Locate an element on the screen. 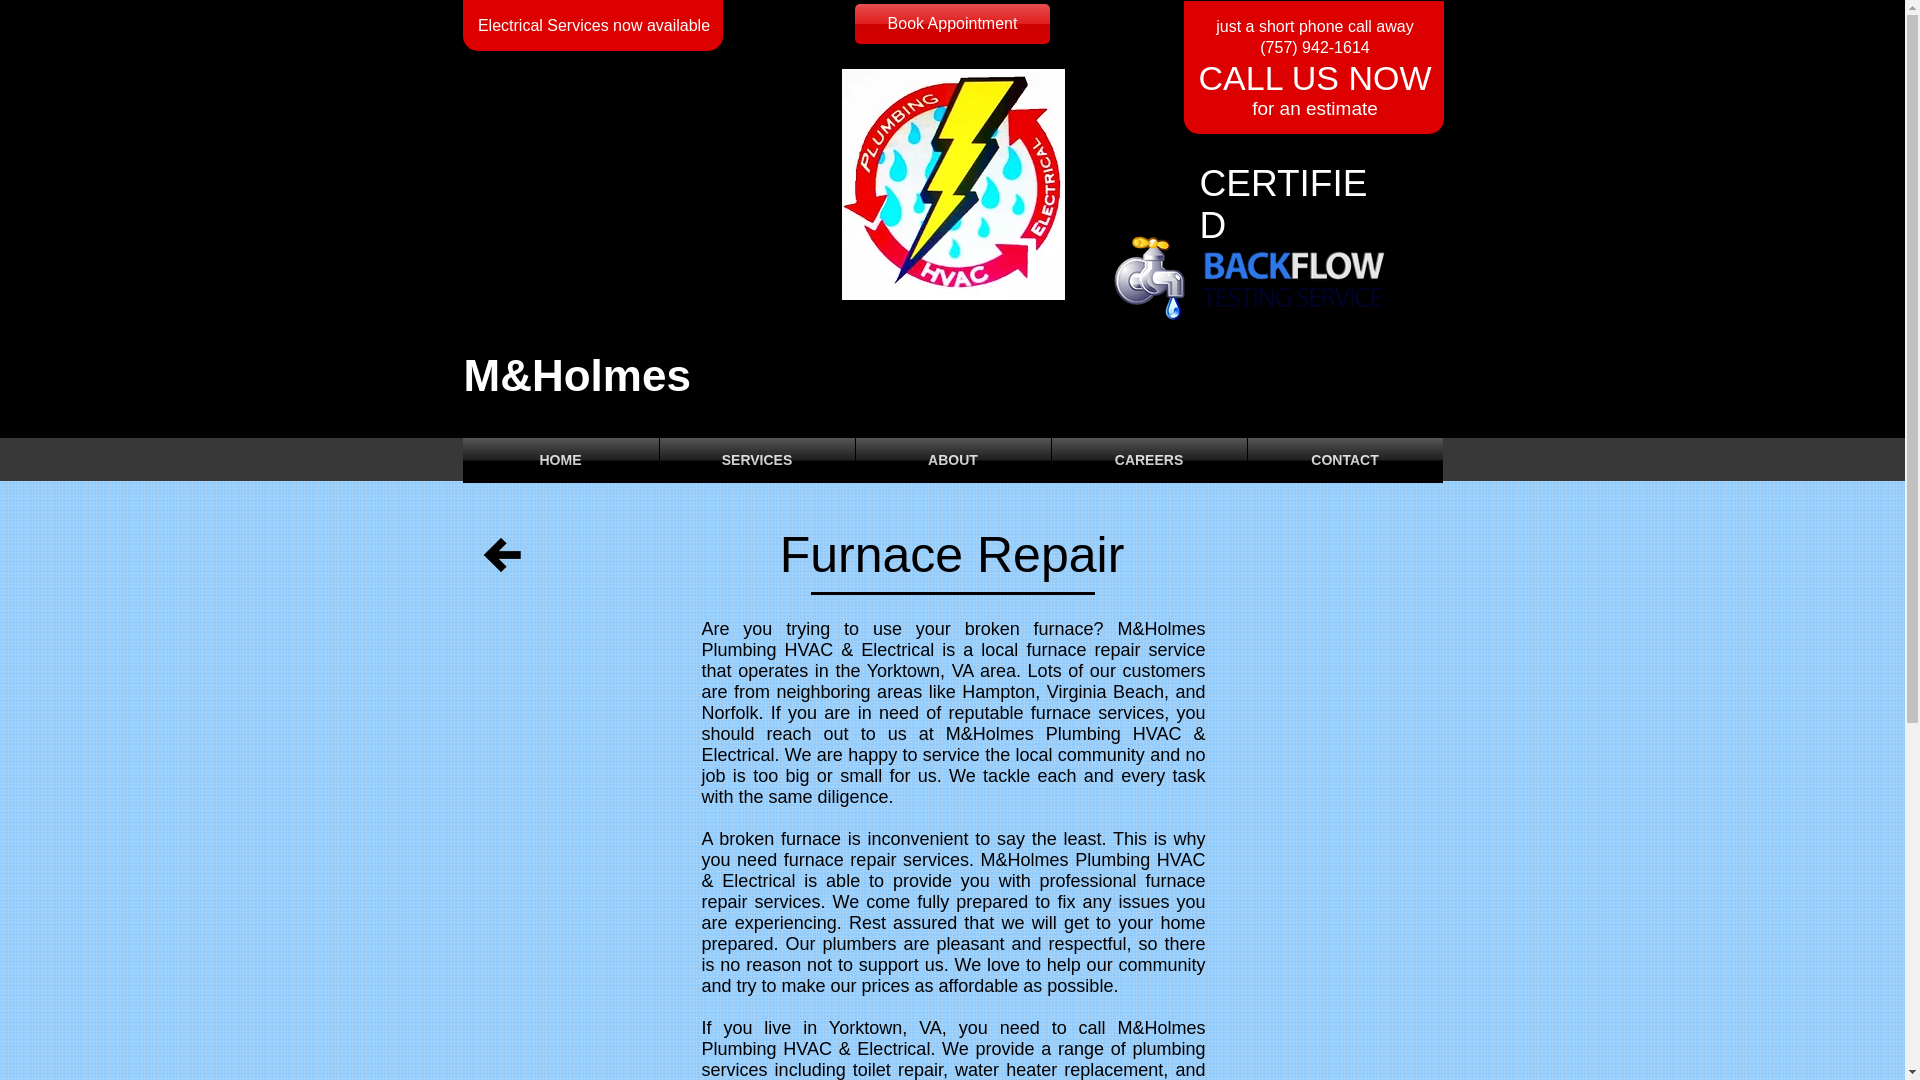  ABOUT is located at coordinates (953, 460).